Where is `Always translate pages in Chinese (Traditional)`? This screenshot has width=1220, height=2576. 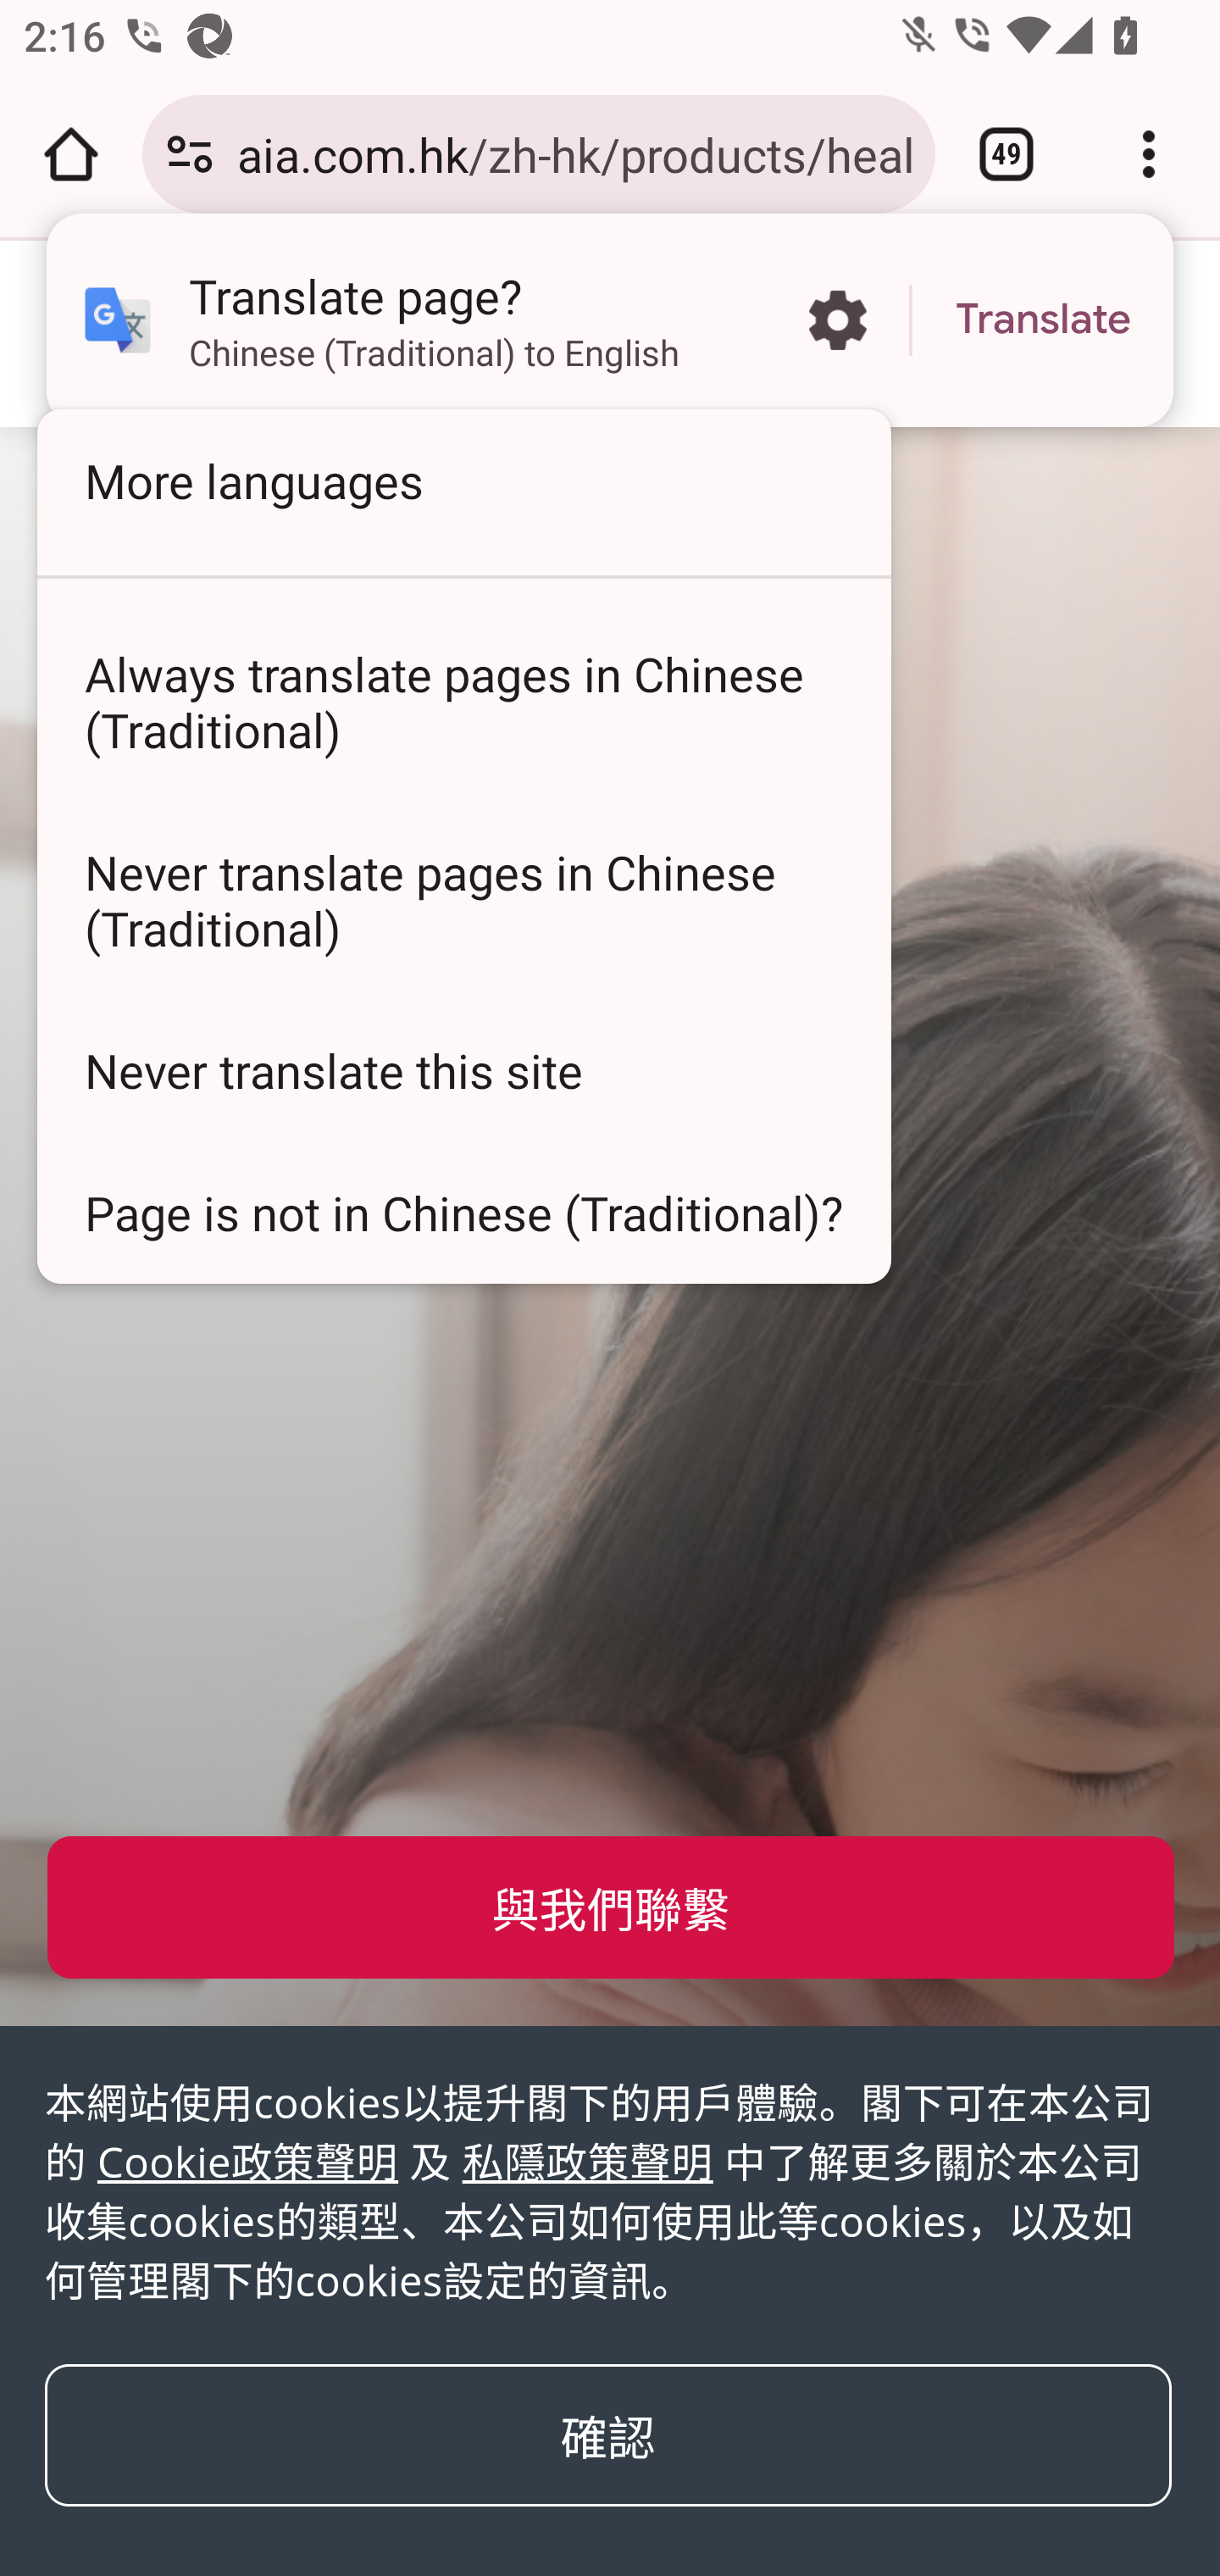 Always translate pages in Chinese (Traditional) is located at coordinates (464, 702).